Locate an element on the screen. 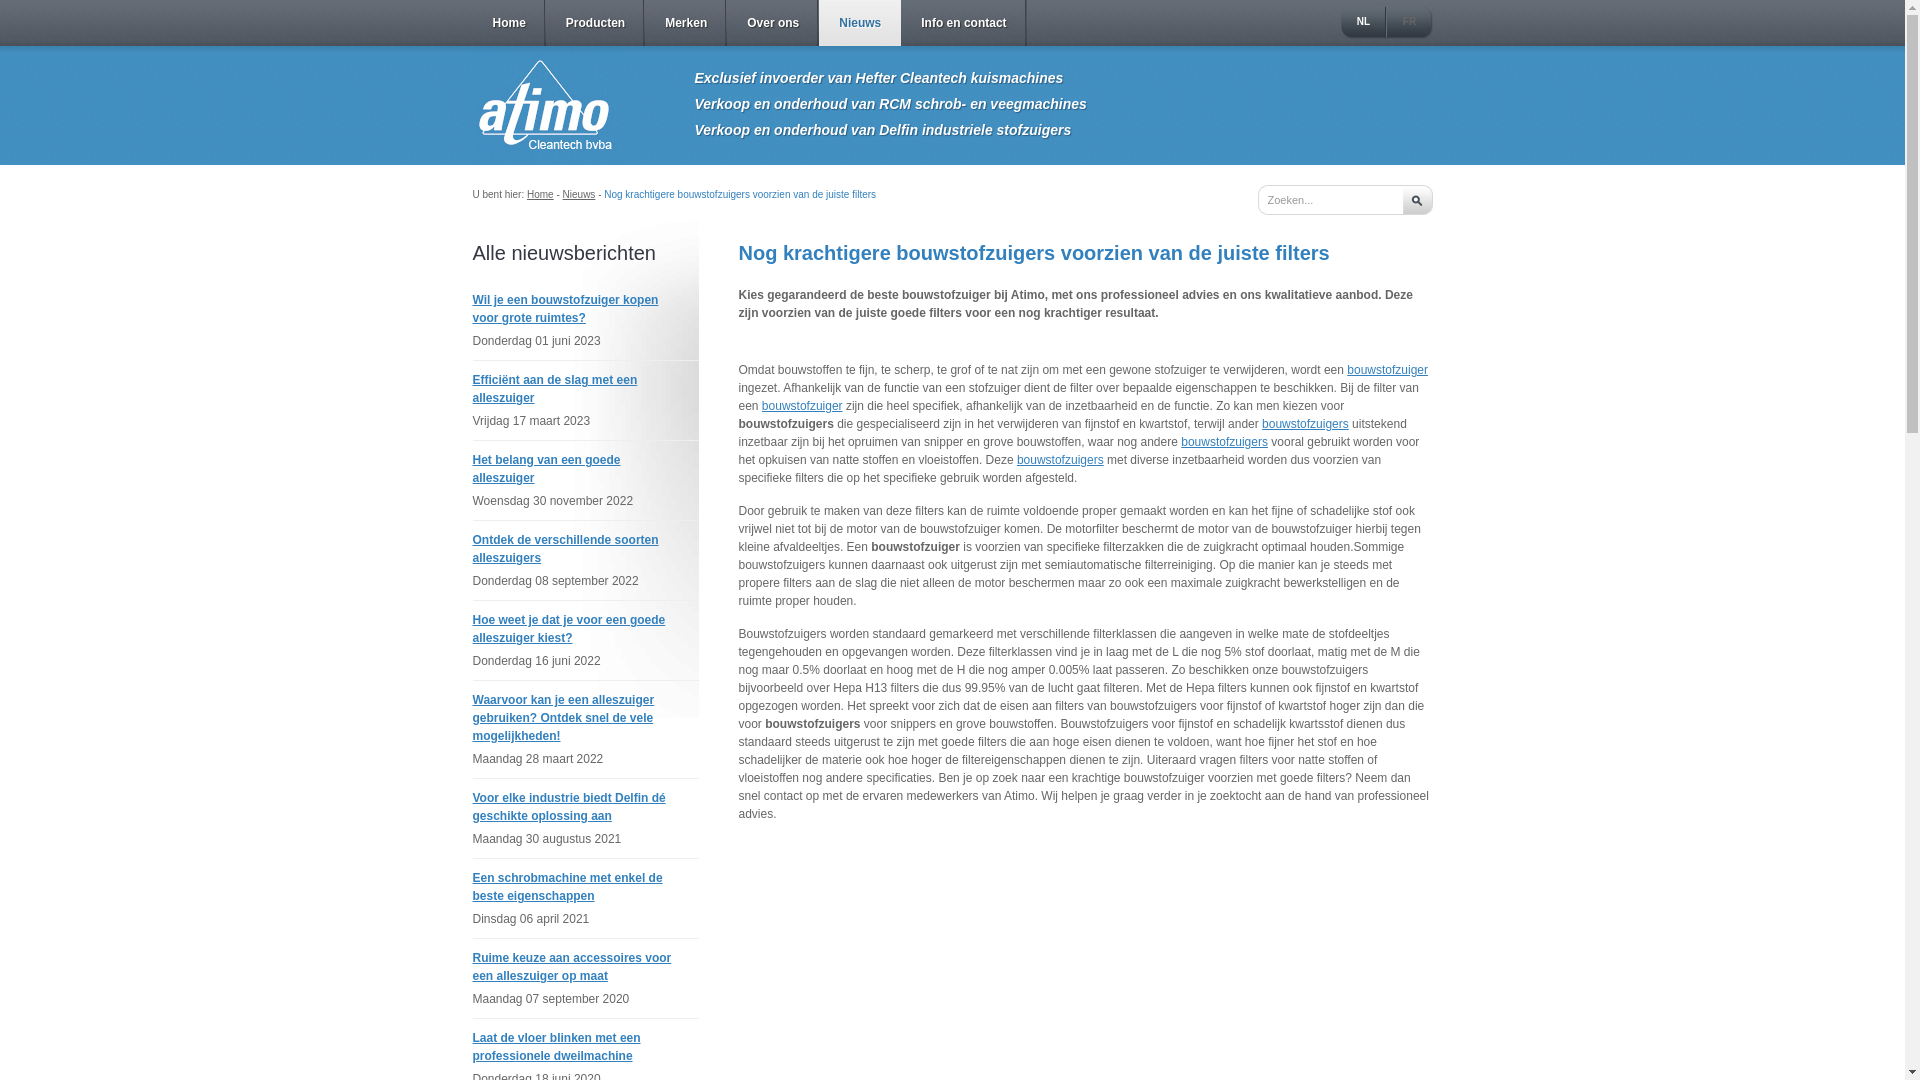 Image resolution: width=1920 pixels, height=1080 pixels. Ontdek de verschillende soorten alleszuigers is located at coordinates (565, 549).